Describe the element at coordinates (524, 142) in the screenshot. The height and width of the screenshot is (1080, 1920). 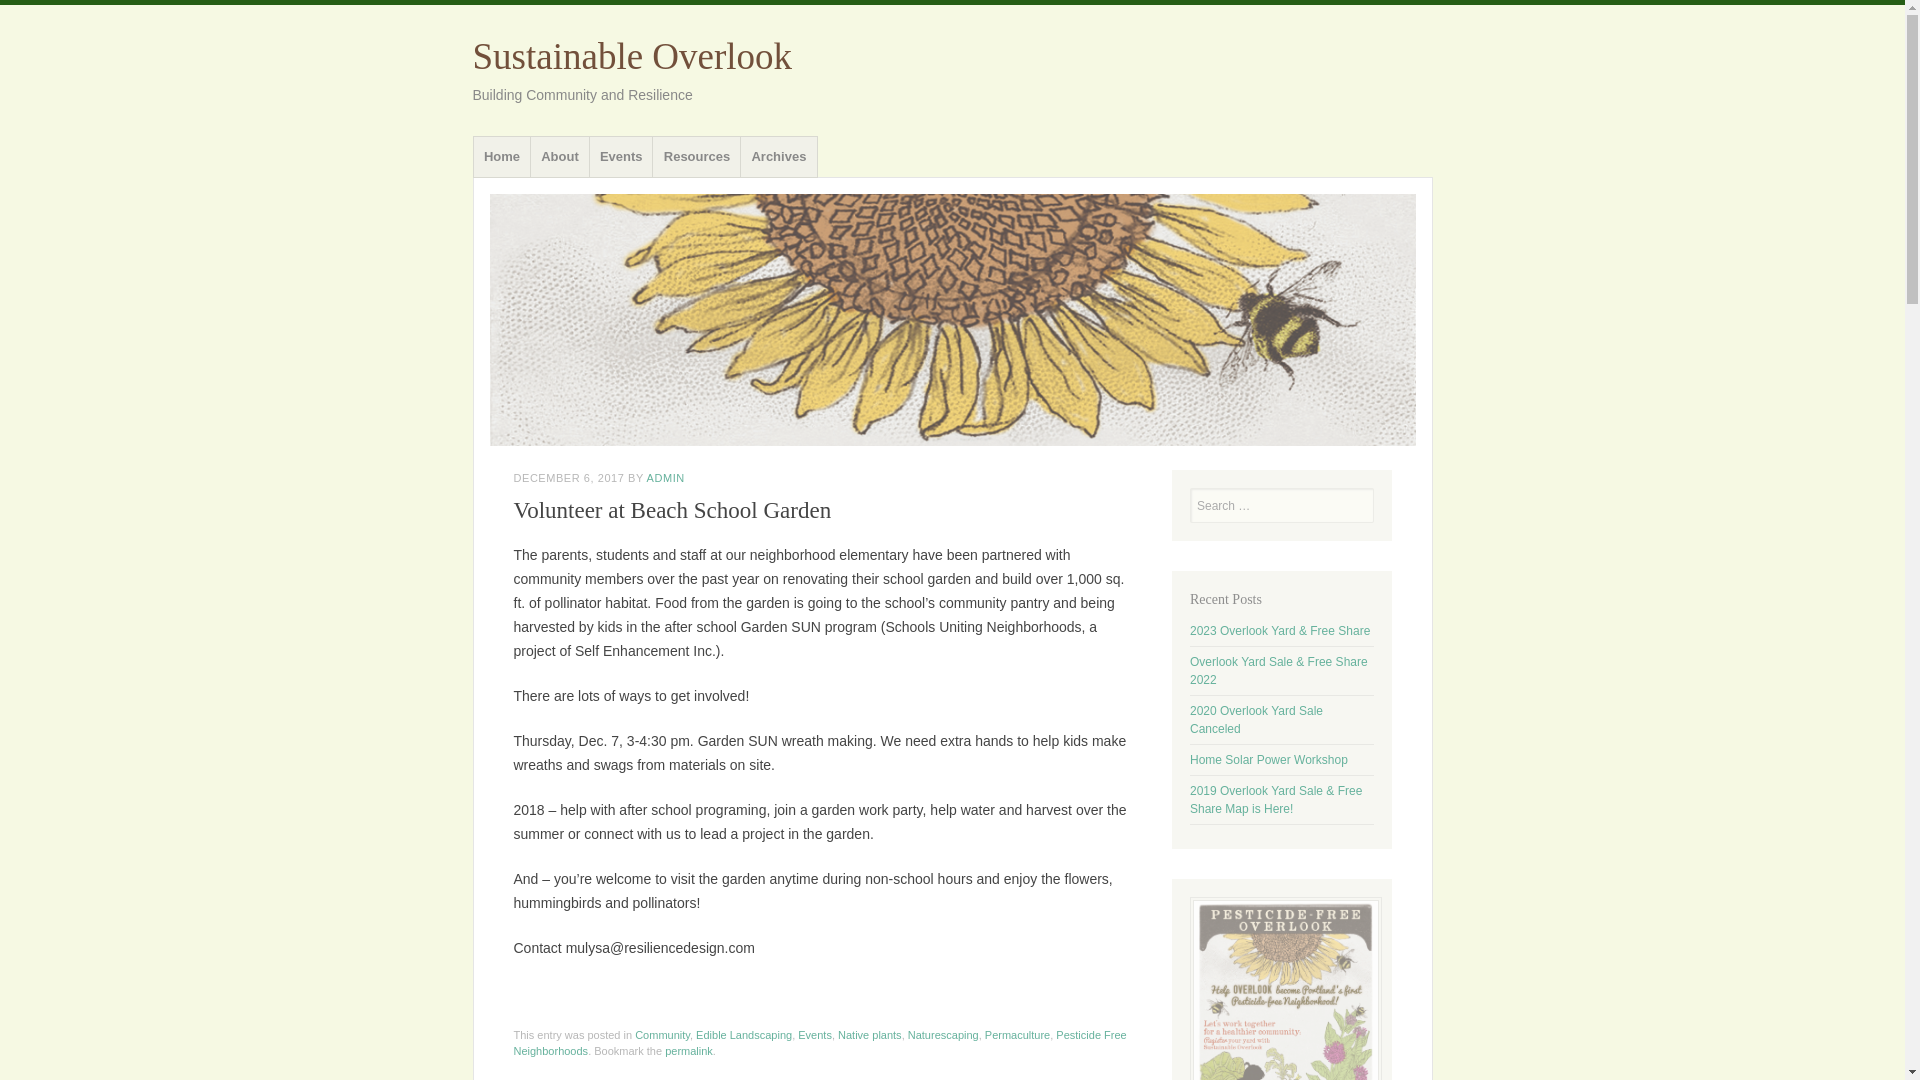
I see `Skip to content` at that location.